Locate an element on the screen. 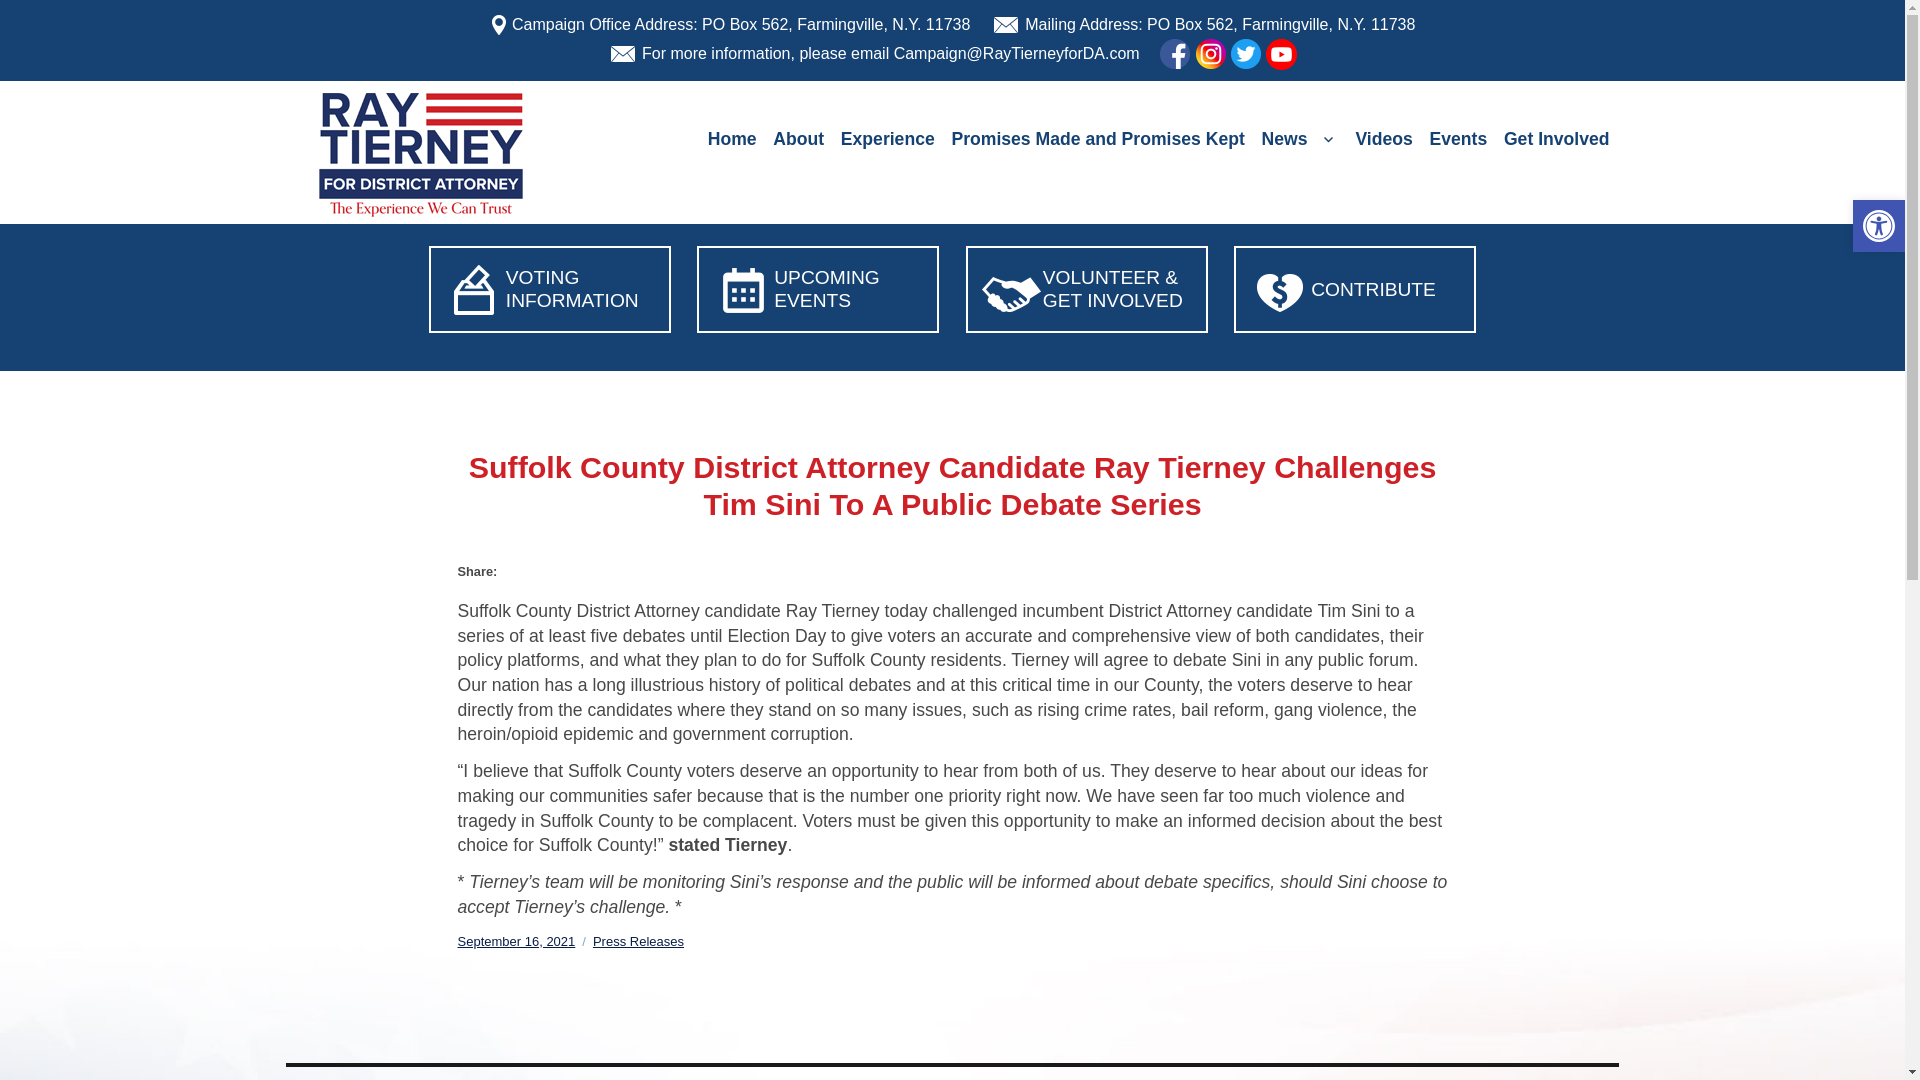 The image size is (1920, 1080). Promises Made and Promises Kept is located at coordinates (1098, 140).